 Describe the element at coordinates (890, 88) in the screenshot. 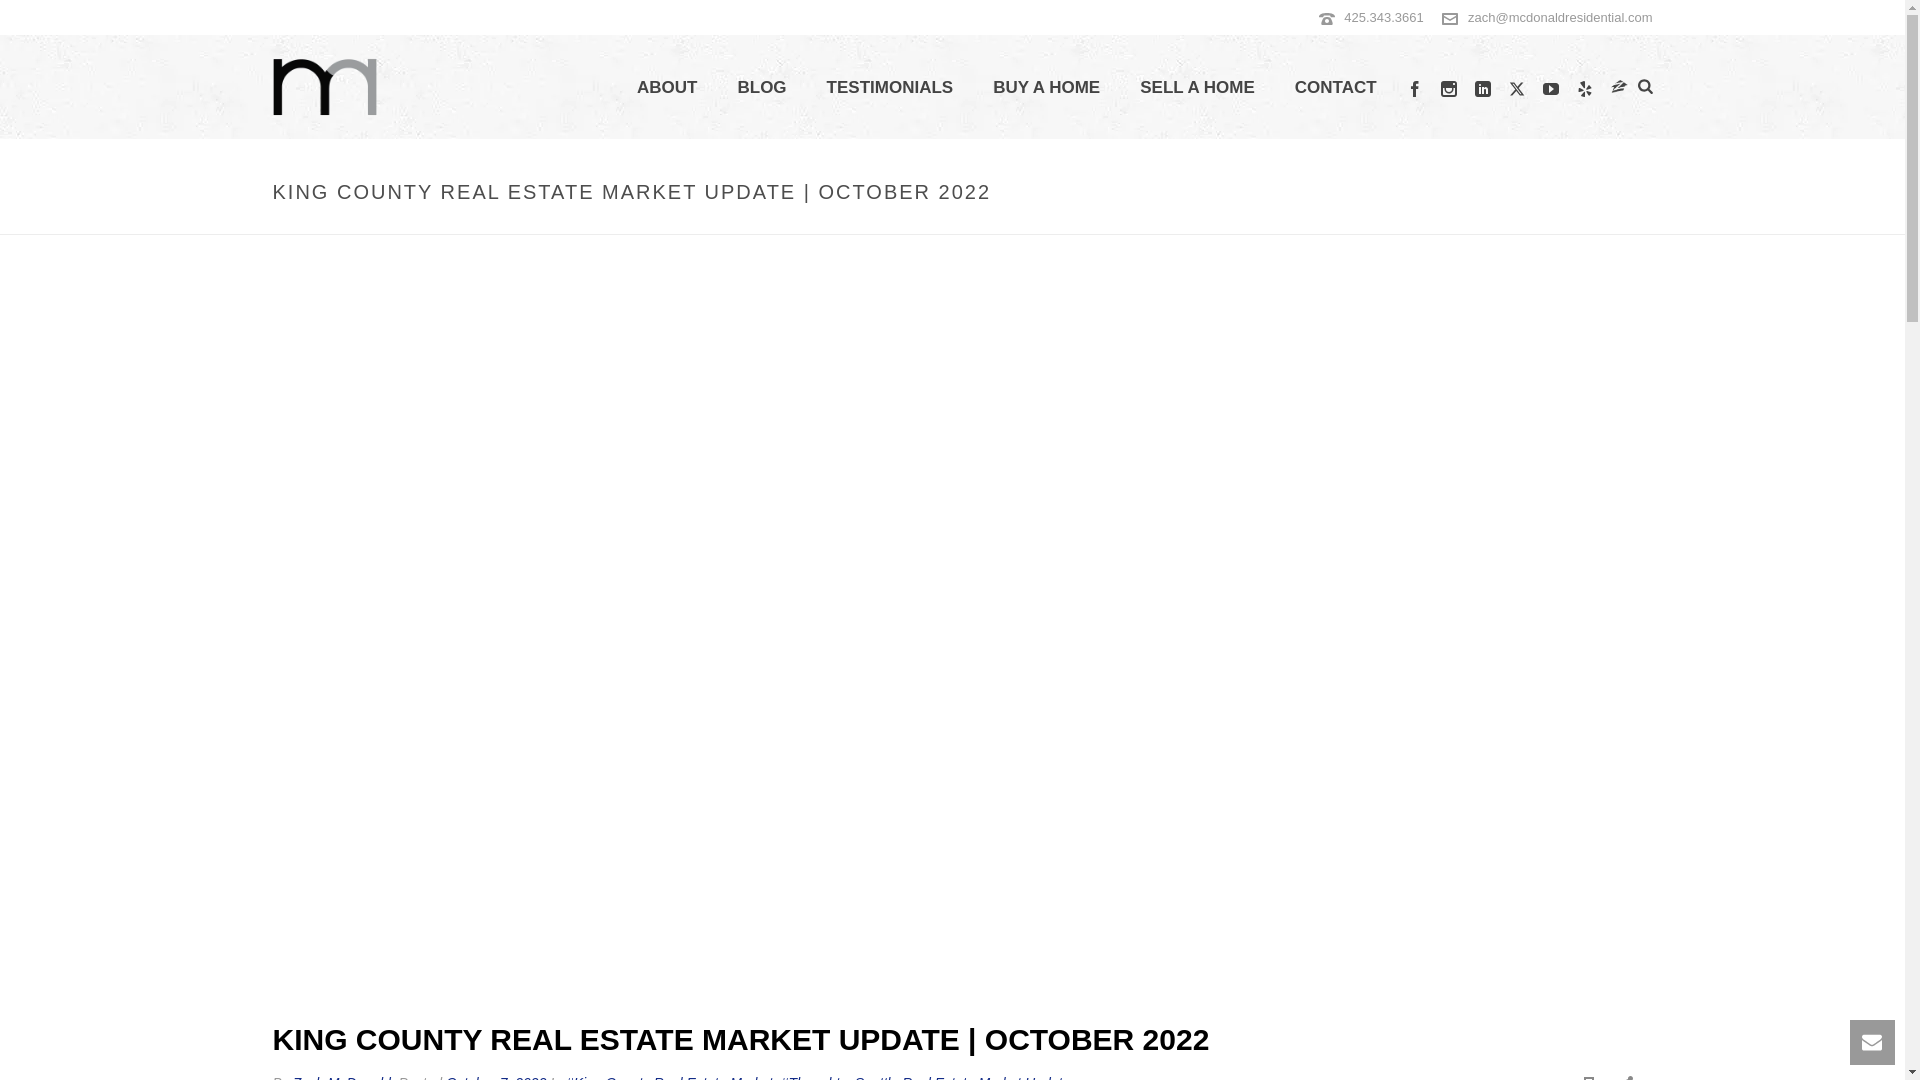

I see `TESTIMONIALS` at that location.